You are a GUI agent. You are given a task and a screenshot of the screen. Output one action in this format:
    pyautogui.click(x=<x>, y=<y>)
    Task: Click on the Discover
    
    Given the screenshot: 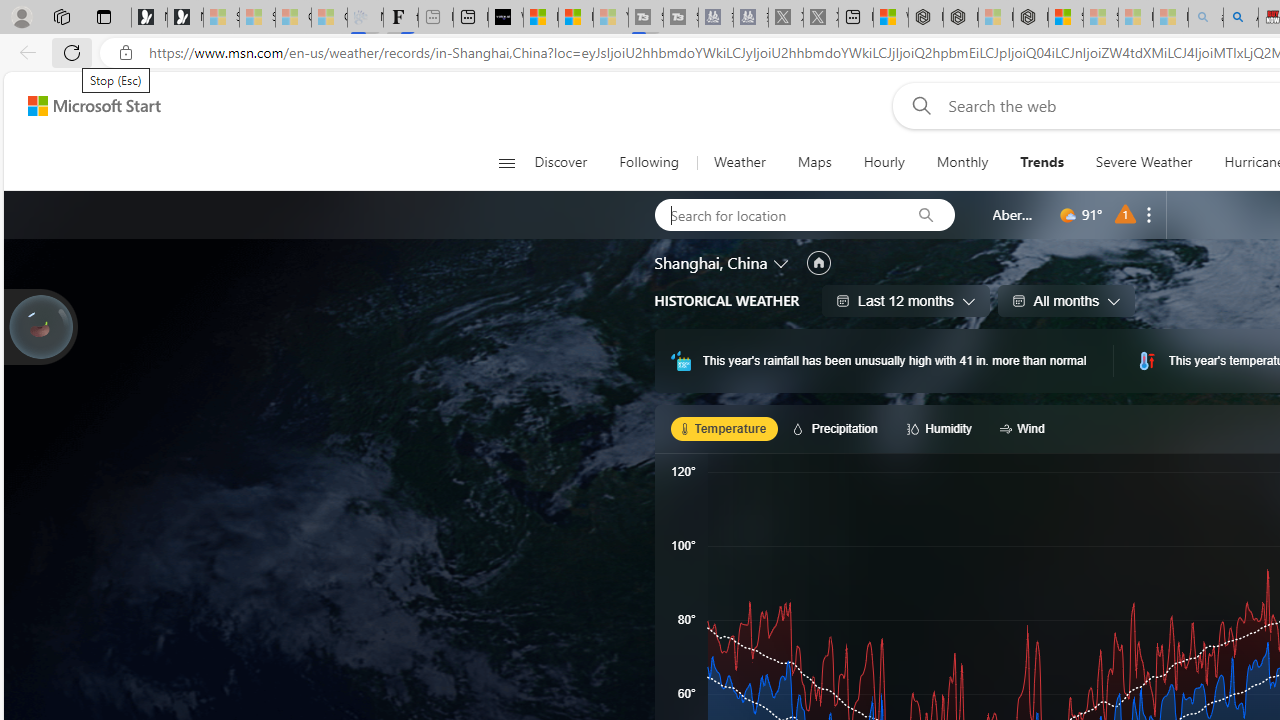 What is the action you would take?
    pyautogui.click(x=568, y=162)
    